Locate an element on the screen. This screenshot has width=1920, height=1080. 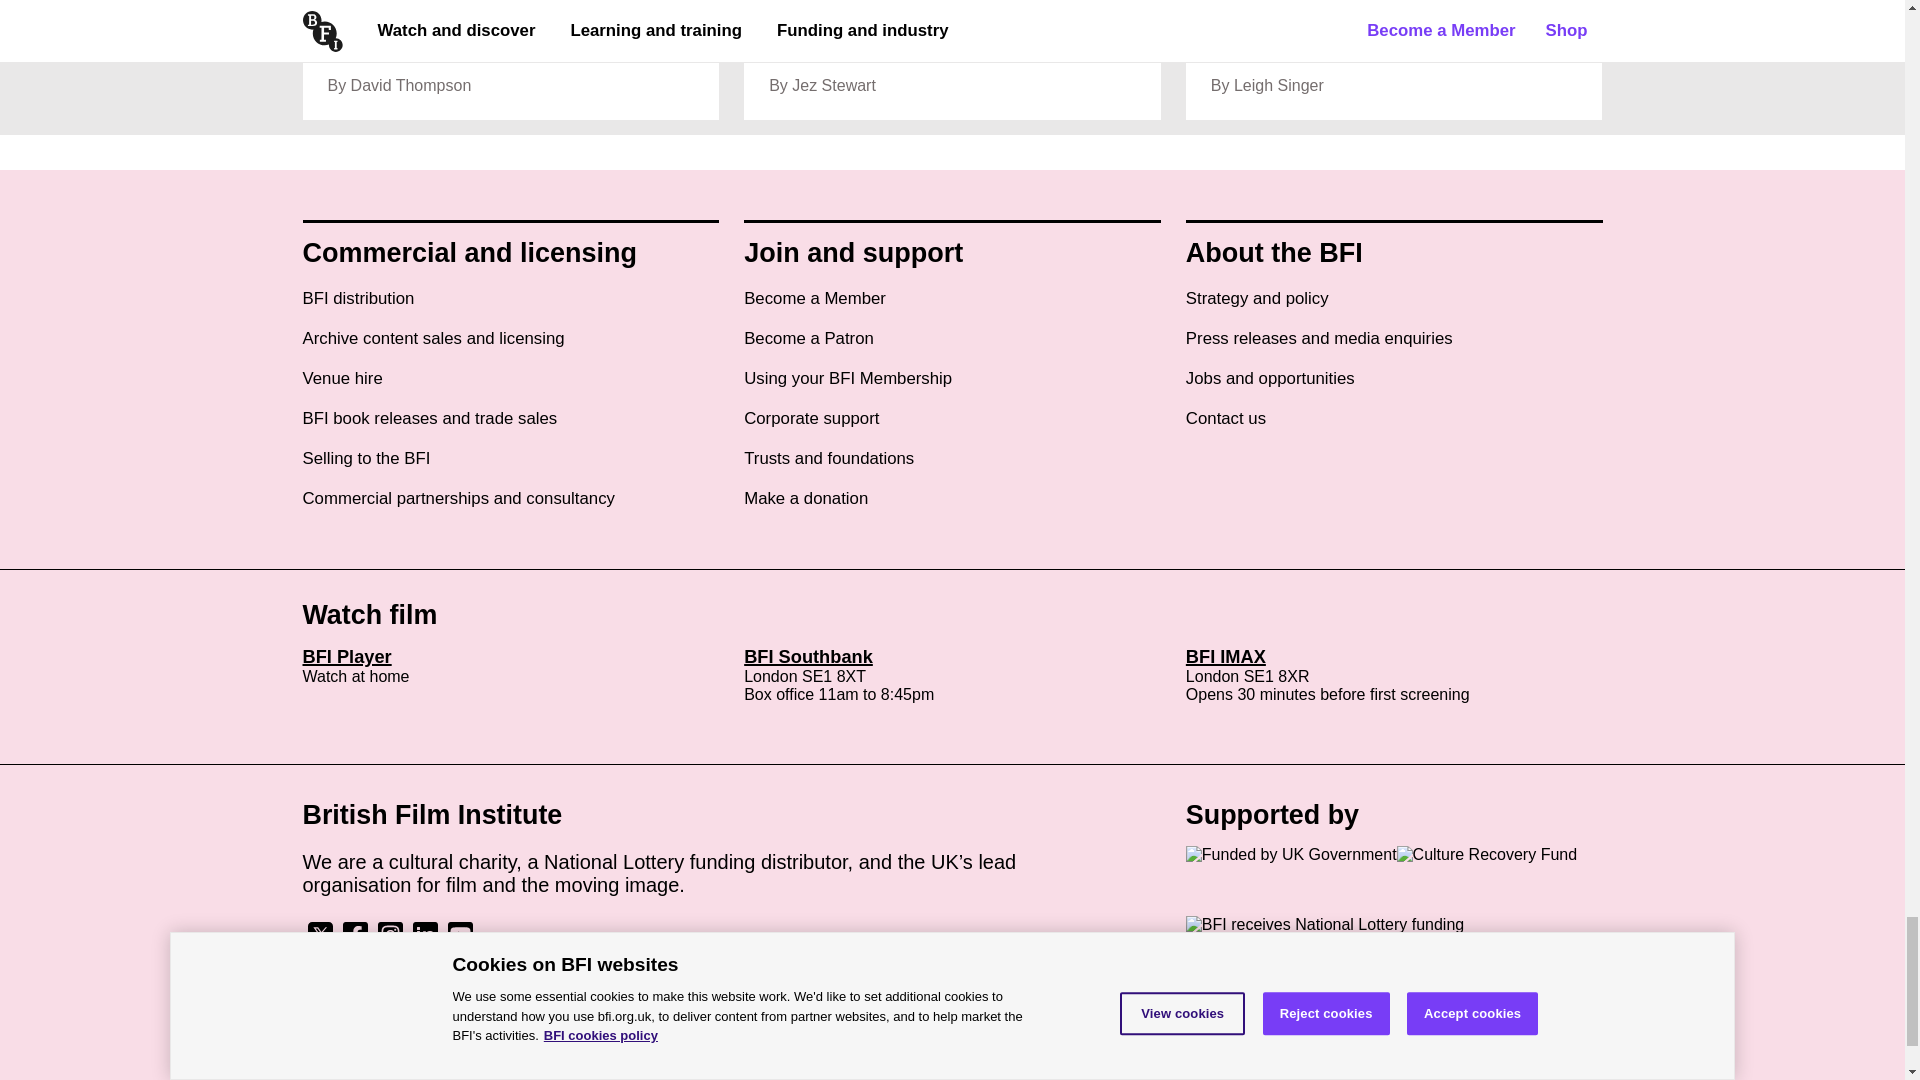
Read From the archive: can Spider-Man do the comics justice? is located at coordinates (510, 60).